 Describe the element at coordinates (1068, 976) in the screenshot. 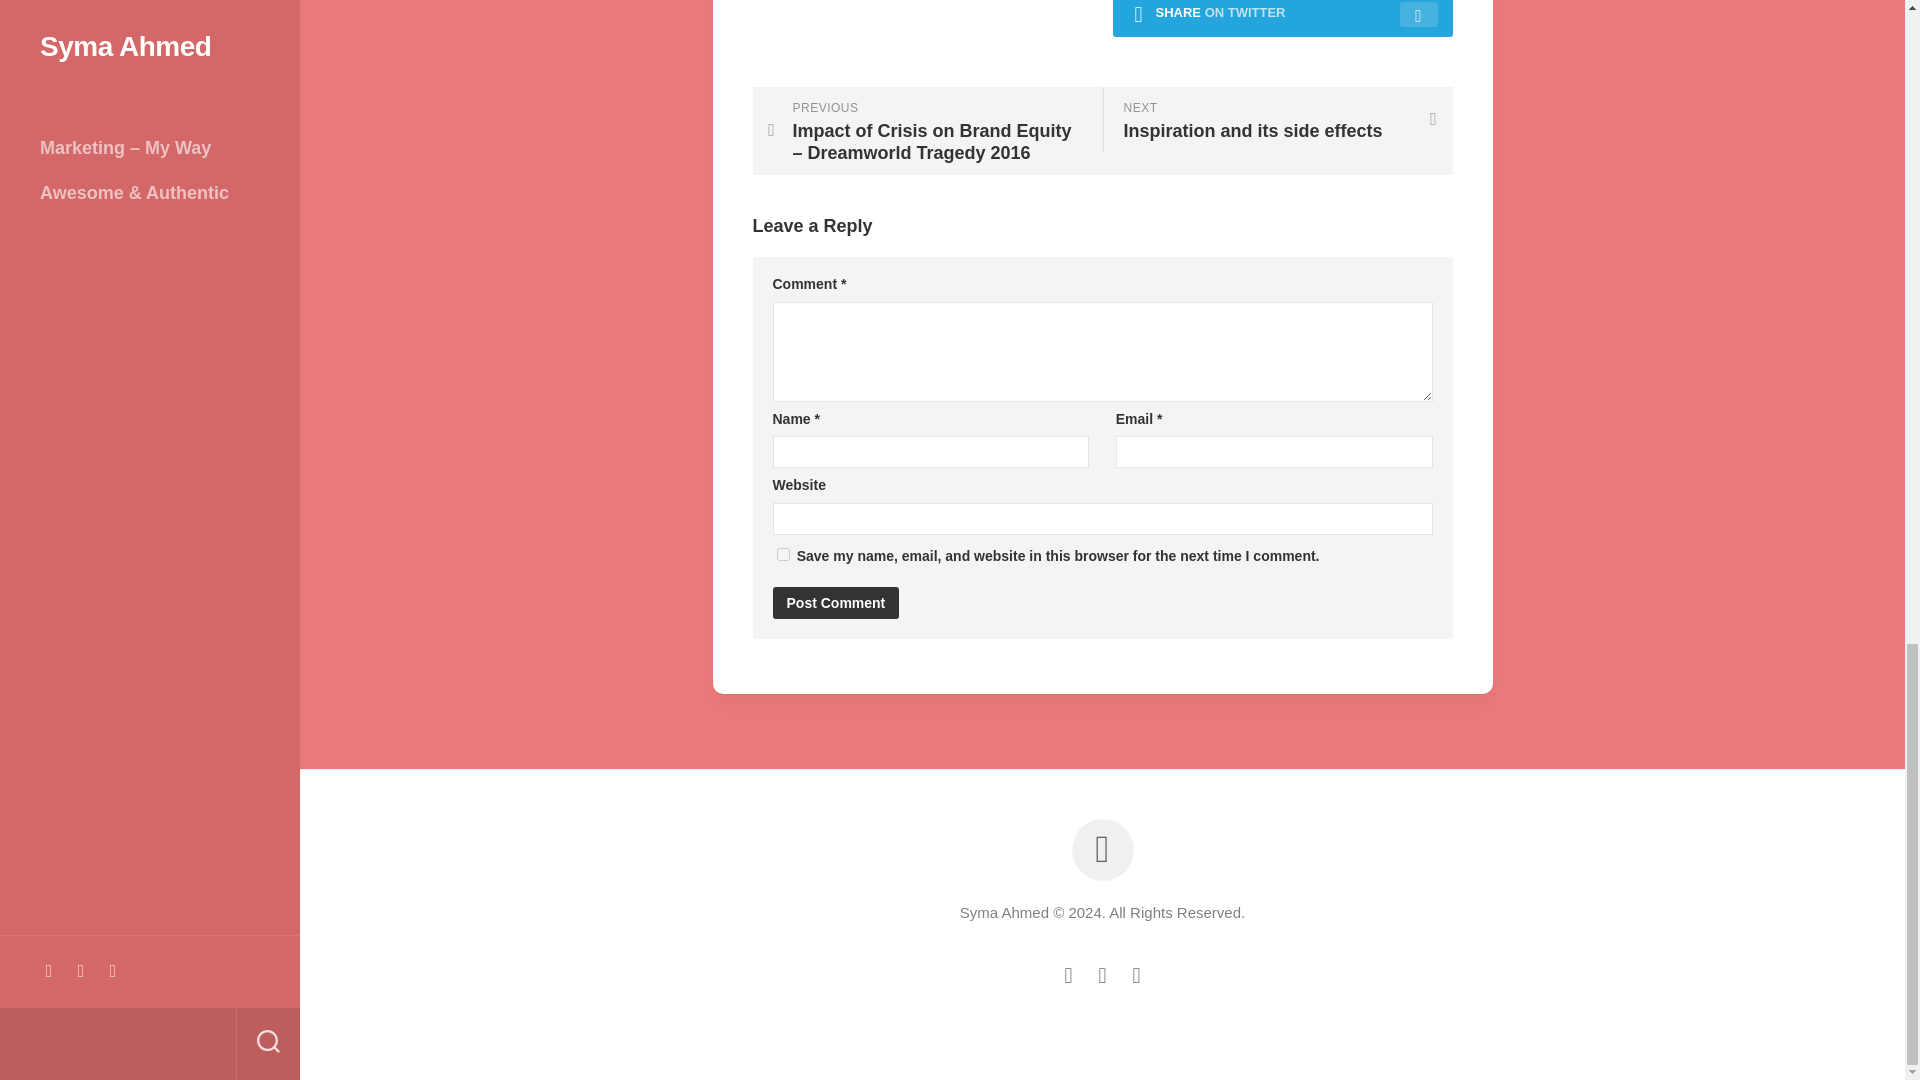

I see `Twitter` at that location.